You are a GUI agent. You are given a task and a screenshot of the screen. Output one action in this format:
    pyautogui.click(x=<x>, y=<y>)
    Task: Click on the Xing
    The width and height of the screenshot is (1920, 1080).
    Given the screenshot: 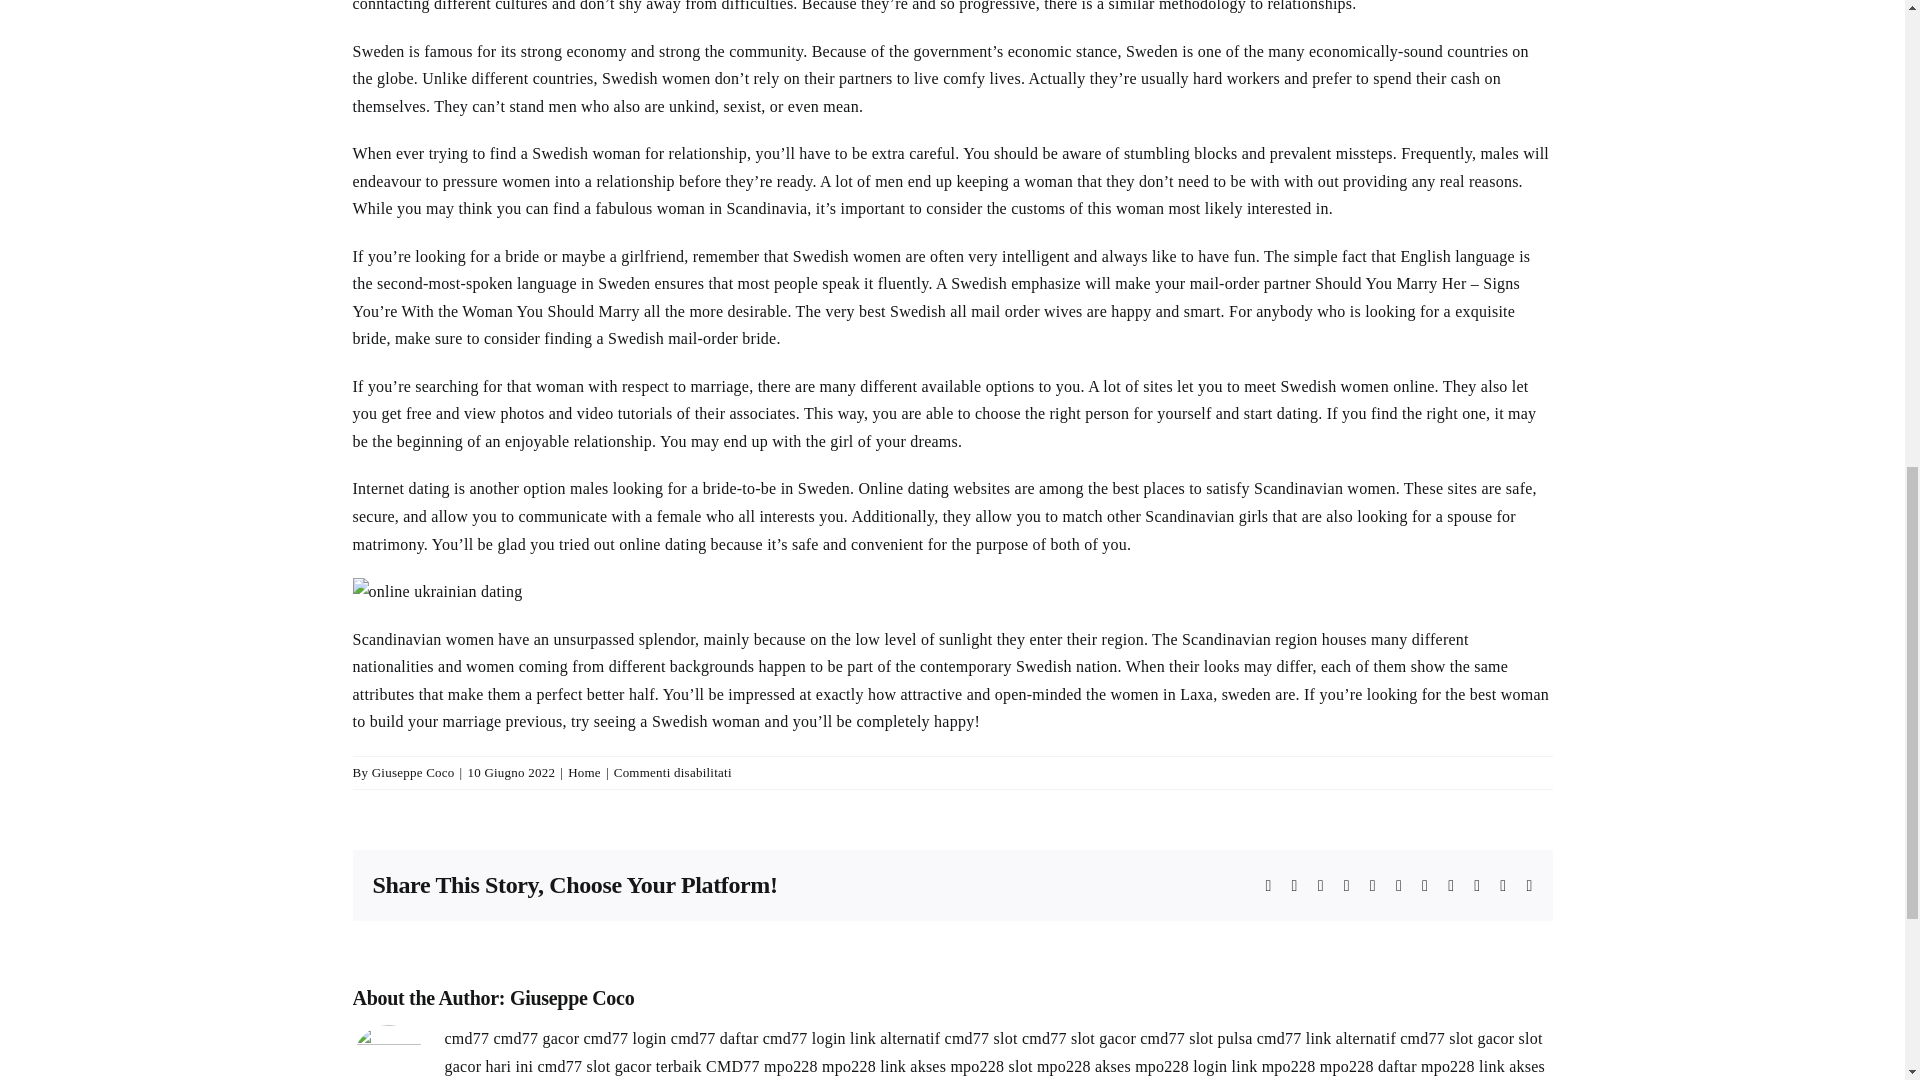 What is the action you would take?
    pyautogui.click(x=1502, y=886)
    